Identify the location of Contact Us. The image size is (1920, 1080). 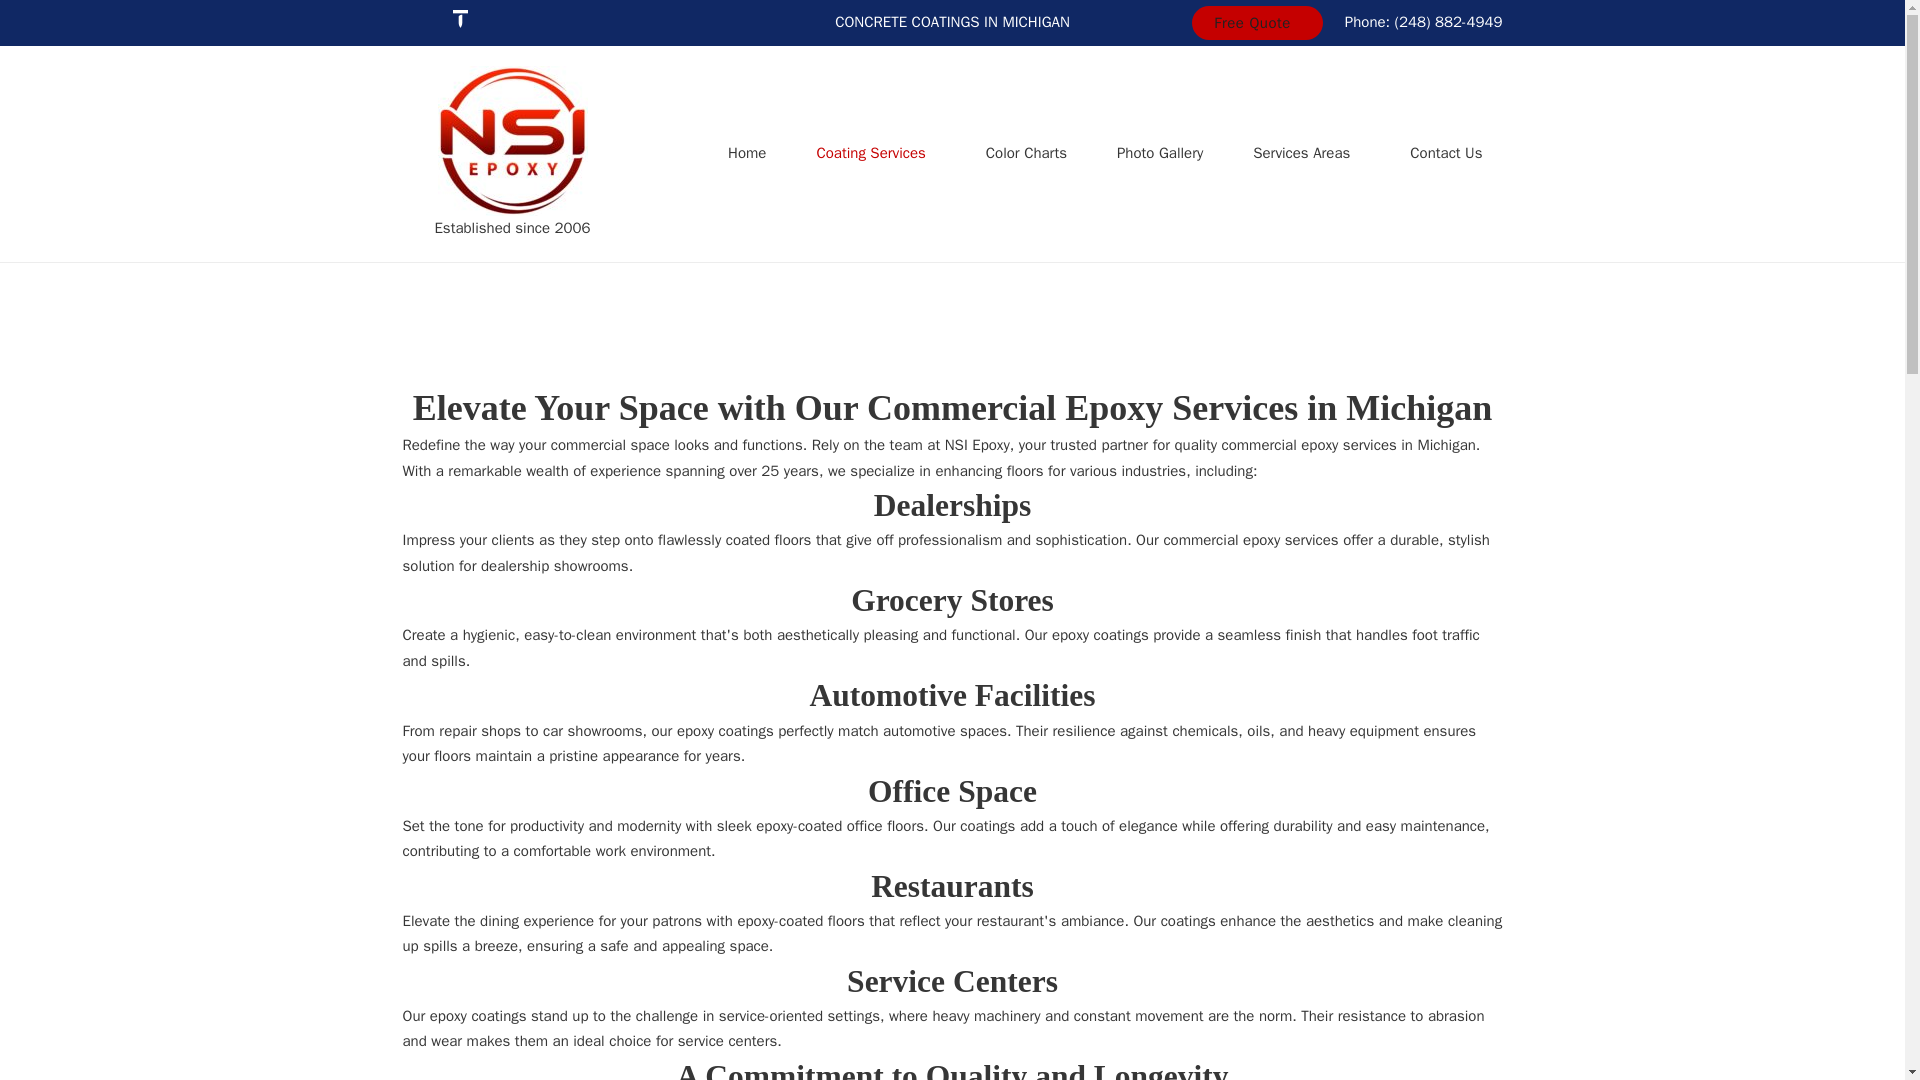
(1446, 154).